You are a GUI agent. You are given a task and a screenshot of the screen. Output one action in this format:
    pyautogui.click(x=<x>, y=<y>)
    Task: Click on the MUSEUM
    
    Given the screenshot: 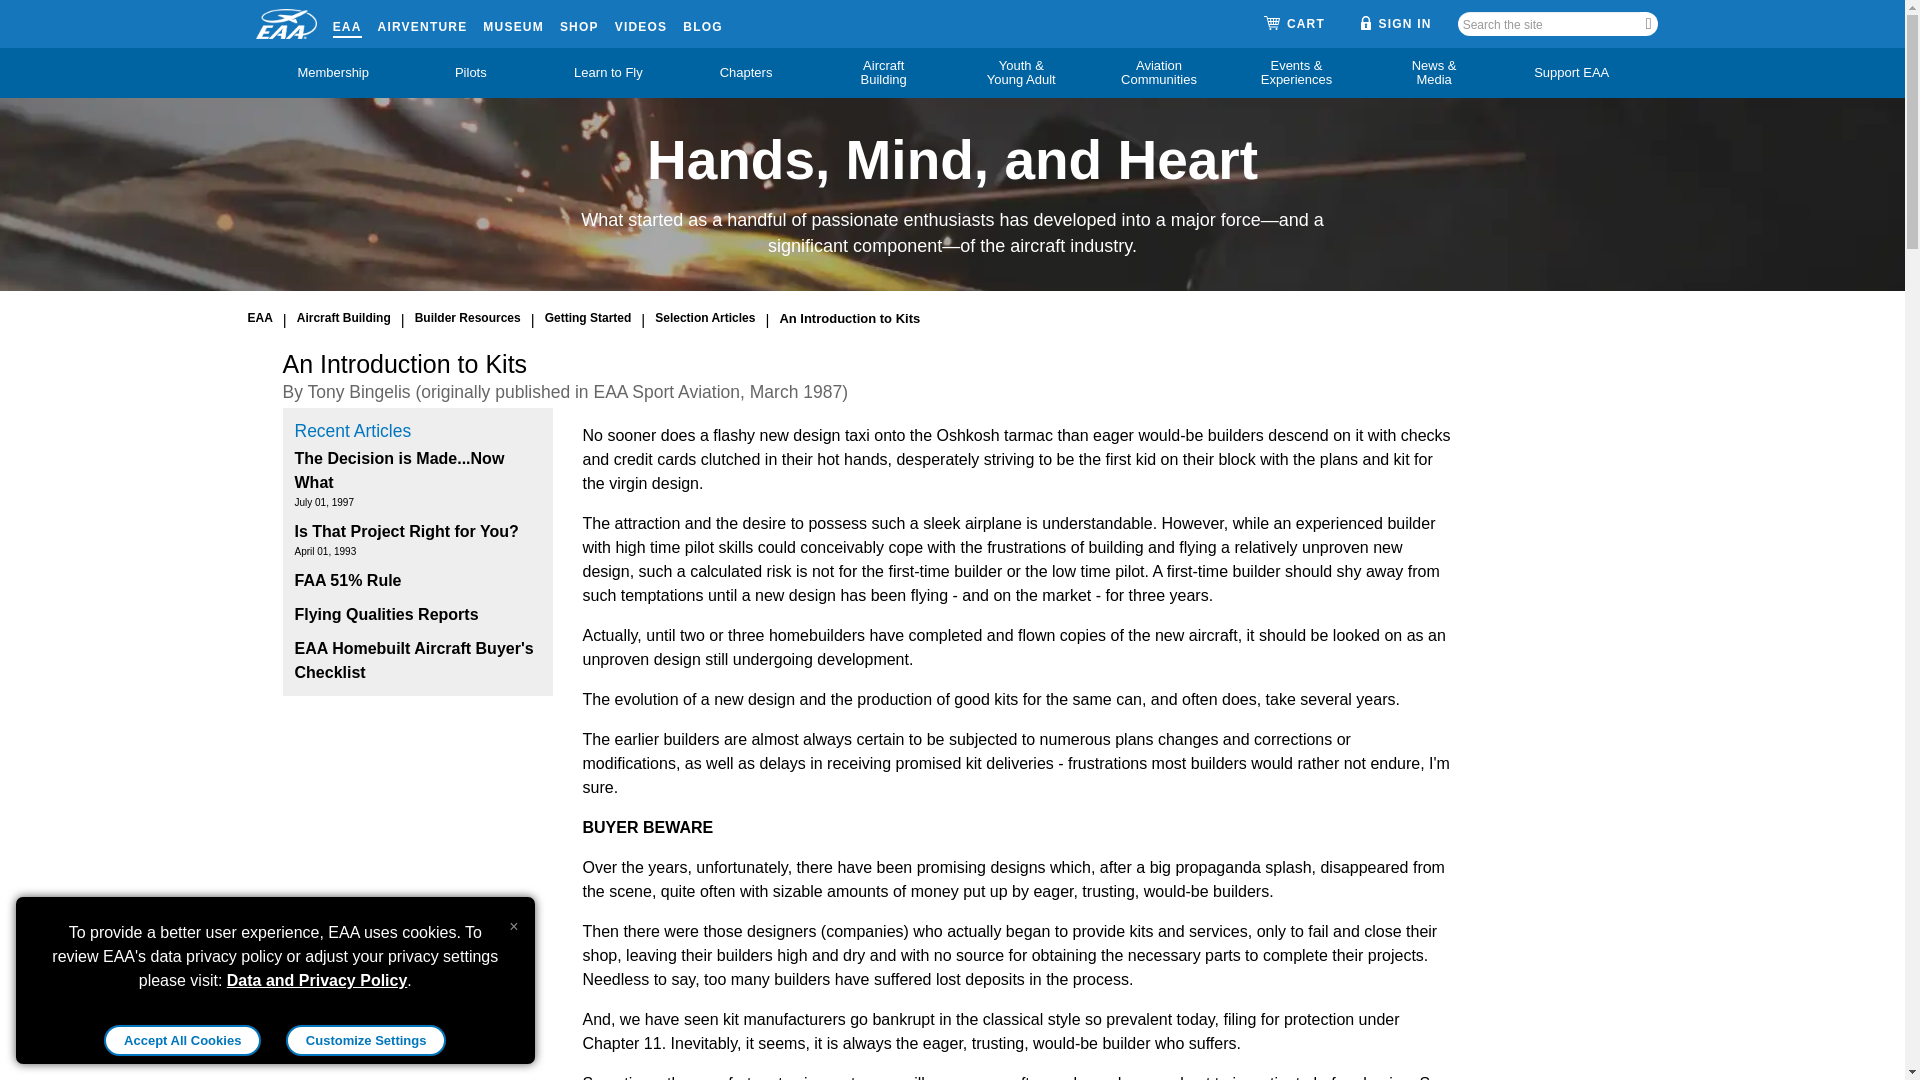 What is the action you would take?
    pyautogui.click(x=513, y=23)
    